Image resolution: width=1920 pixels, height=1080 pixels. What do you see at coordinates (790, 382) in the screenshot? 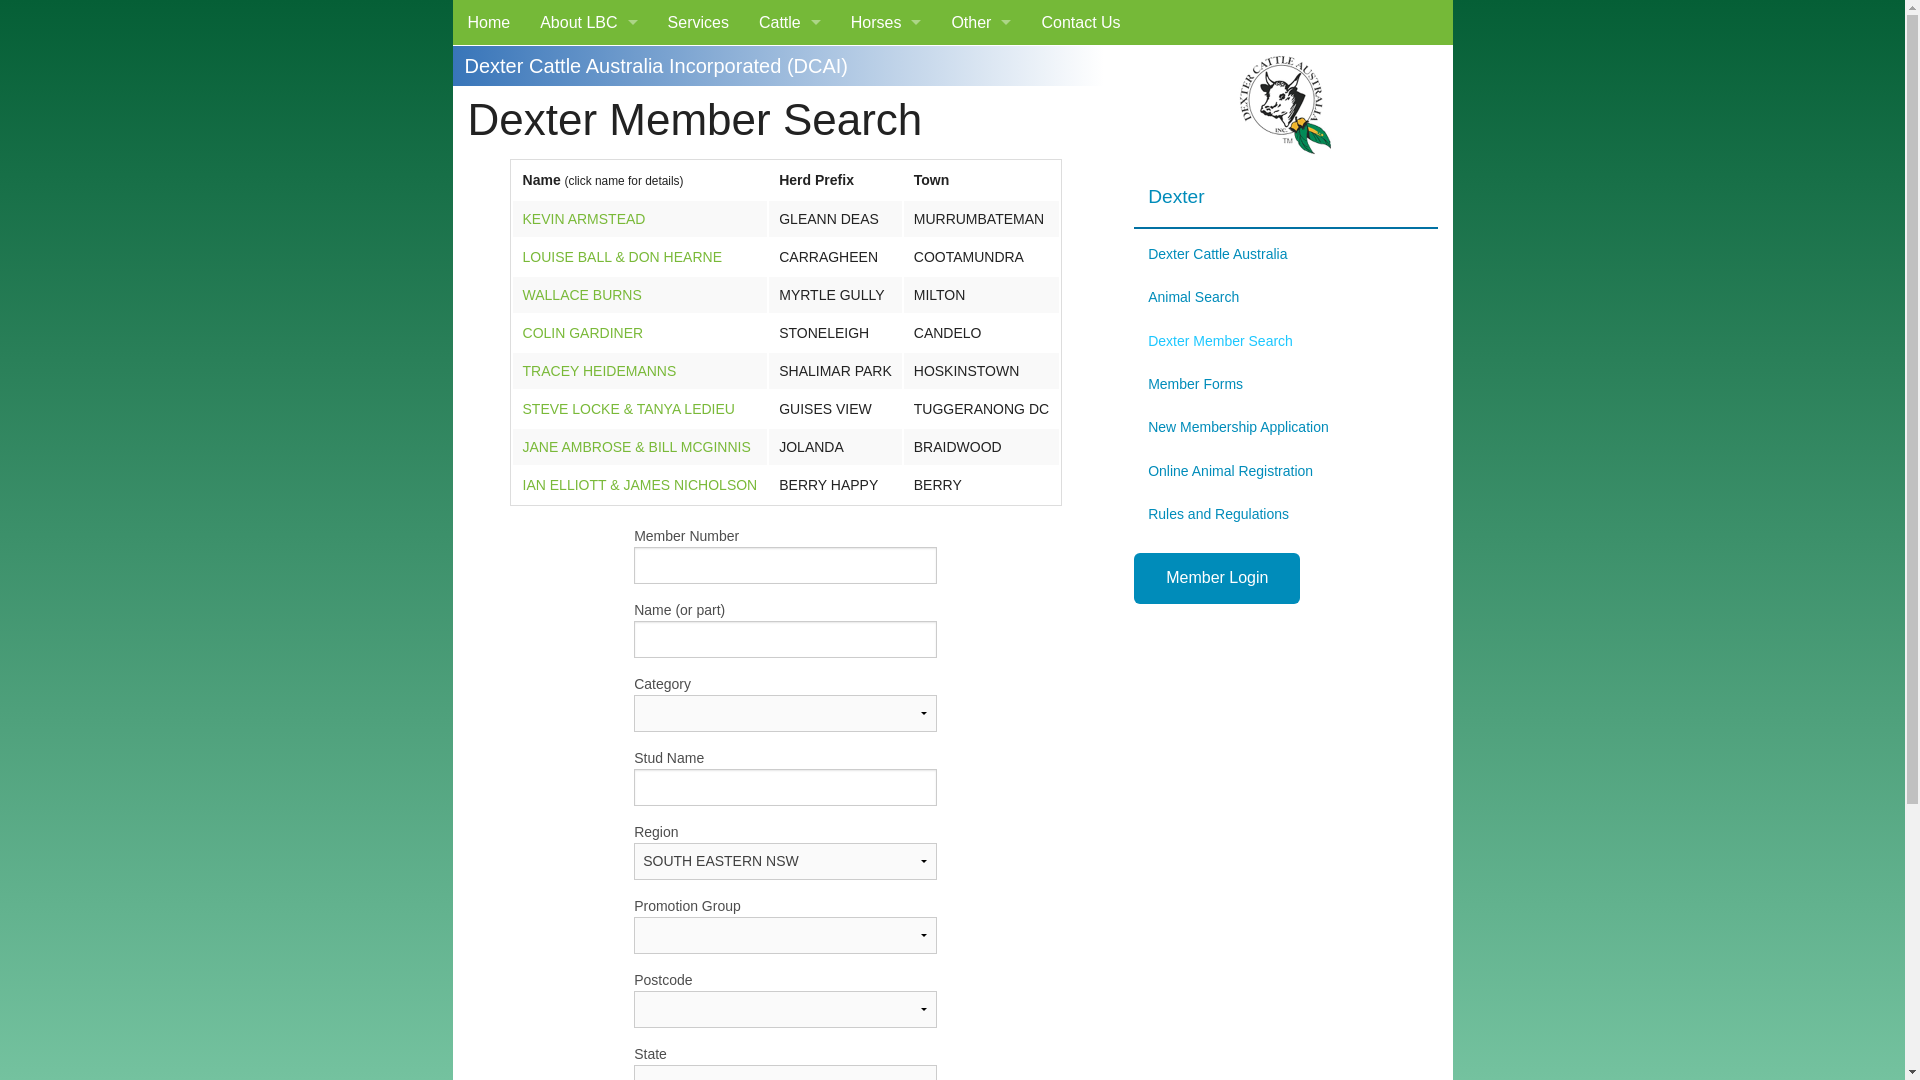
I see `Guernsey` at bounding box center [790, 382].